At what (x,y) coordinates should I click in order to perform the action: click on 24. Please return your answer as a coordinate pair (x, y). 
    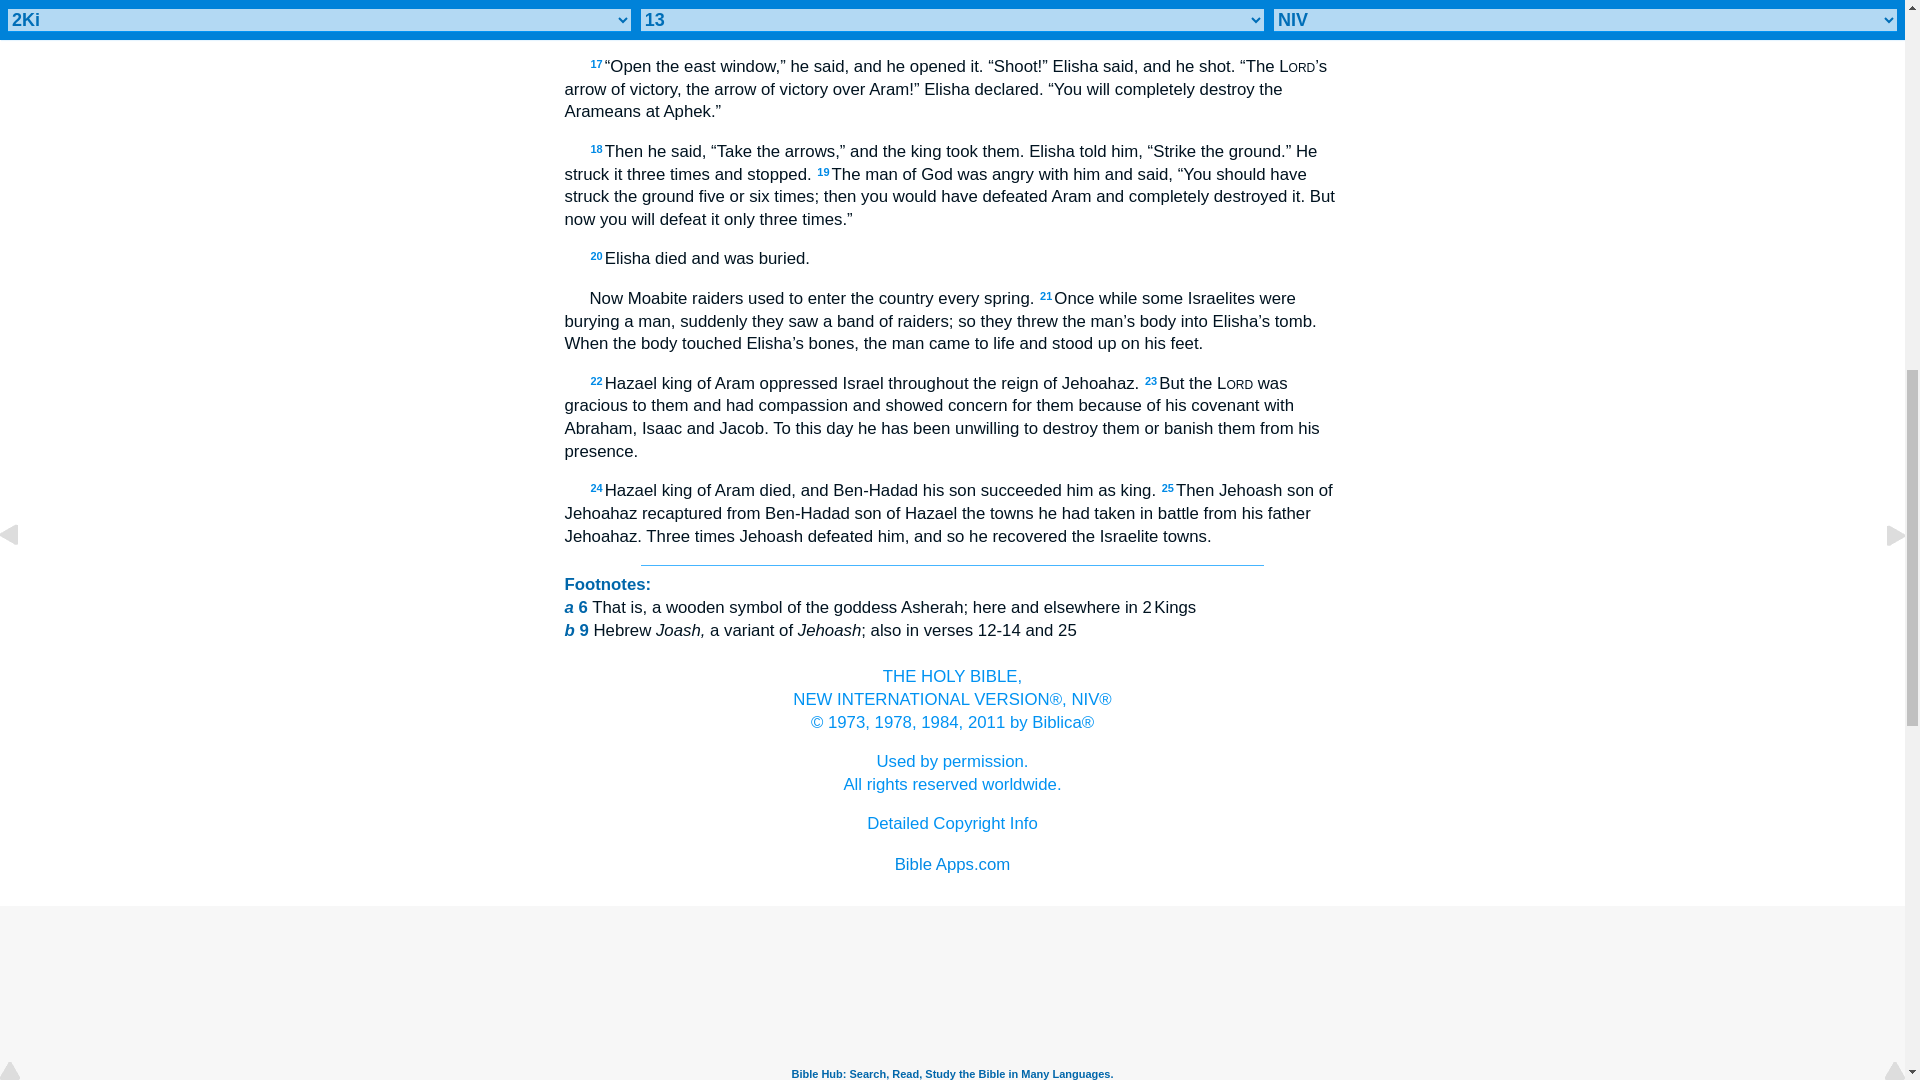
    Looking at the image, I should click on (596, 487).